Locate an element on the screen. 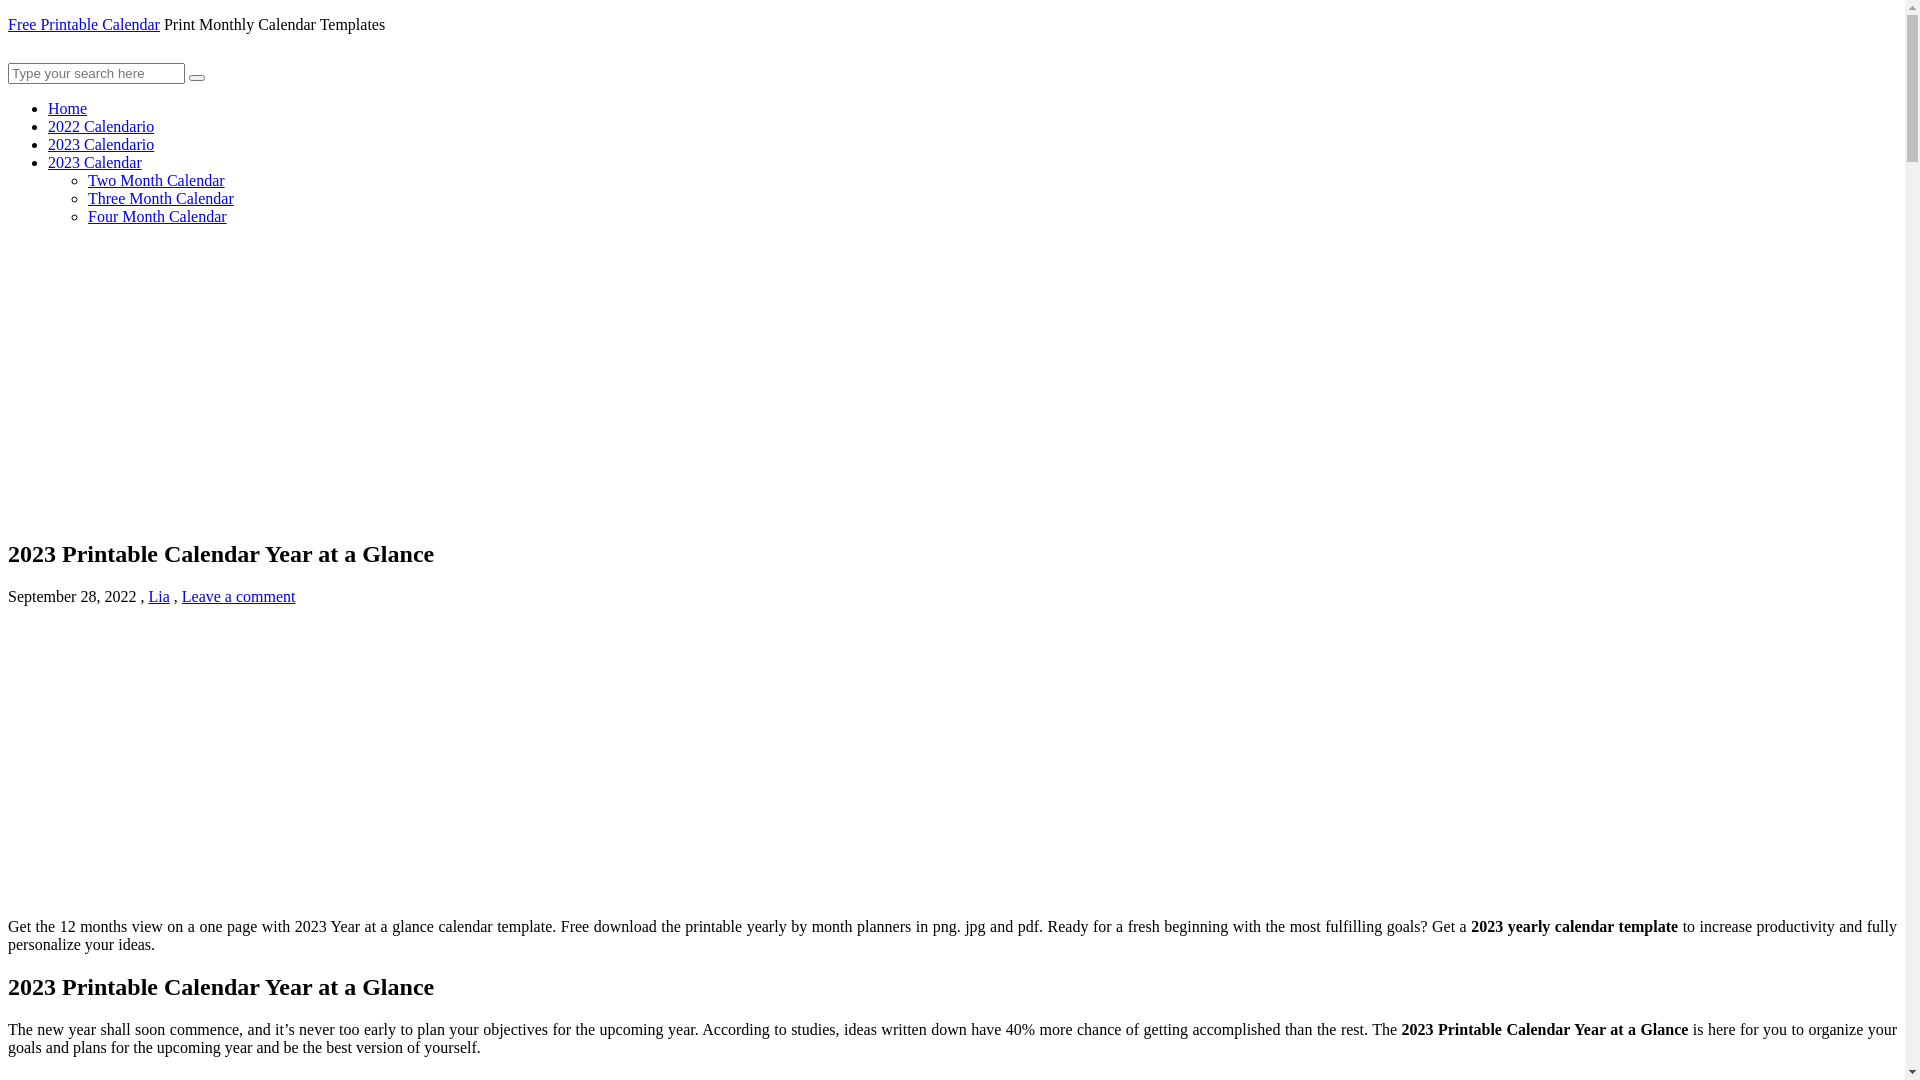 This screenshot has width=1920, height=1080. Leave a comment is located at coordinates (239, 596).